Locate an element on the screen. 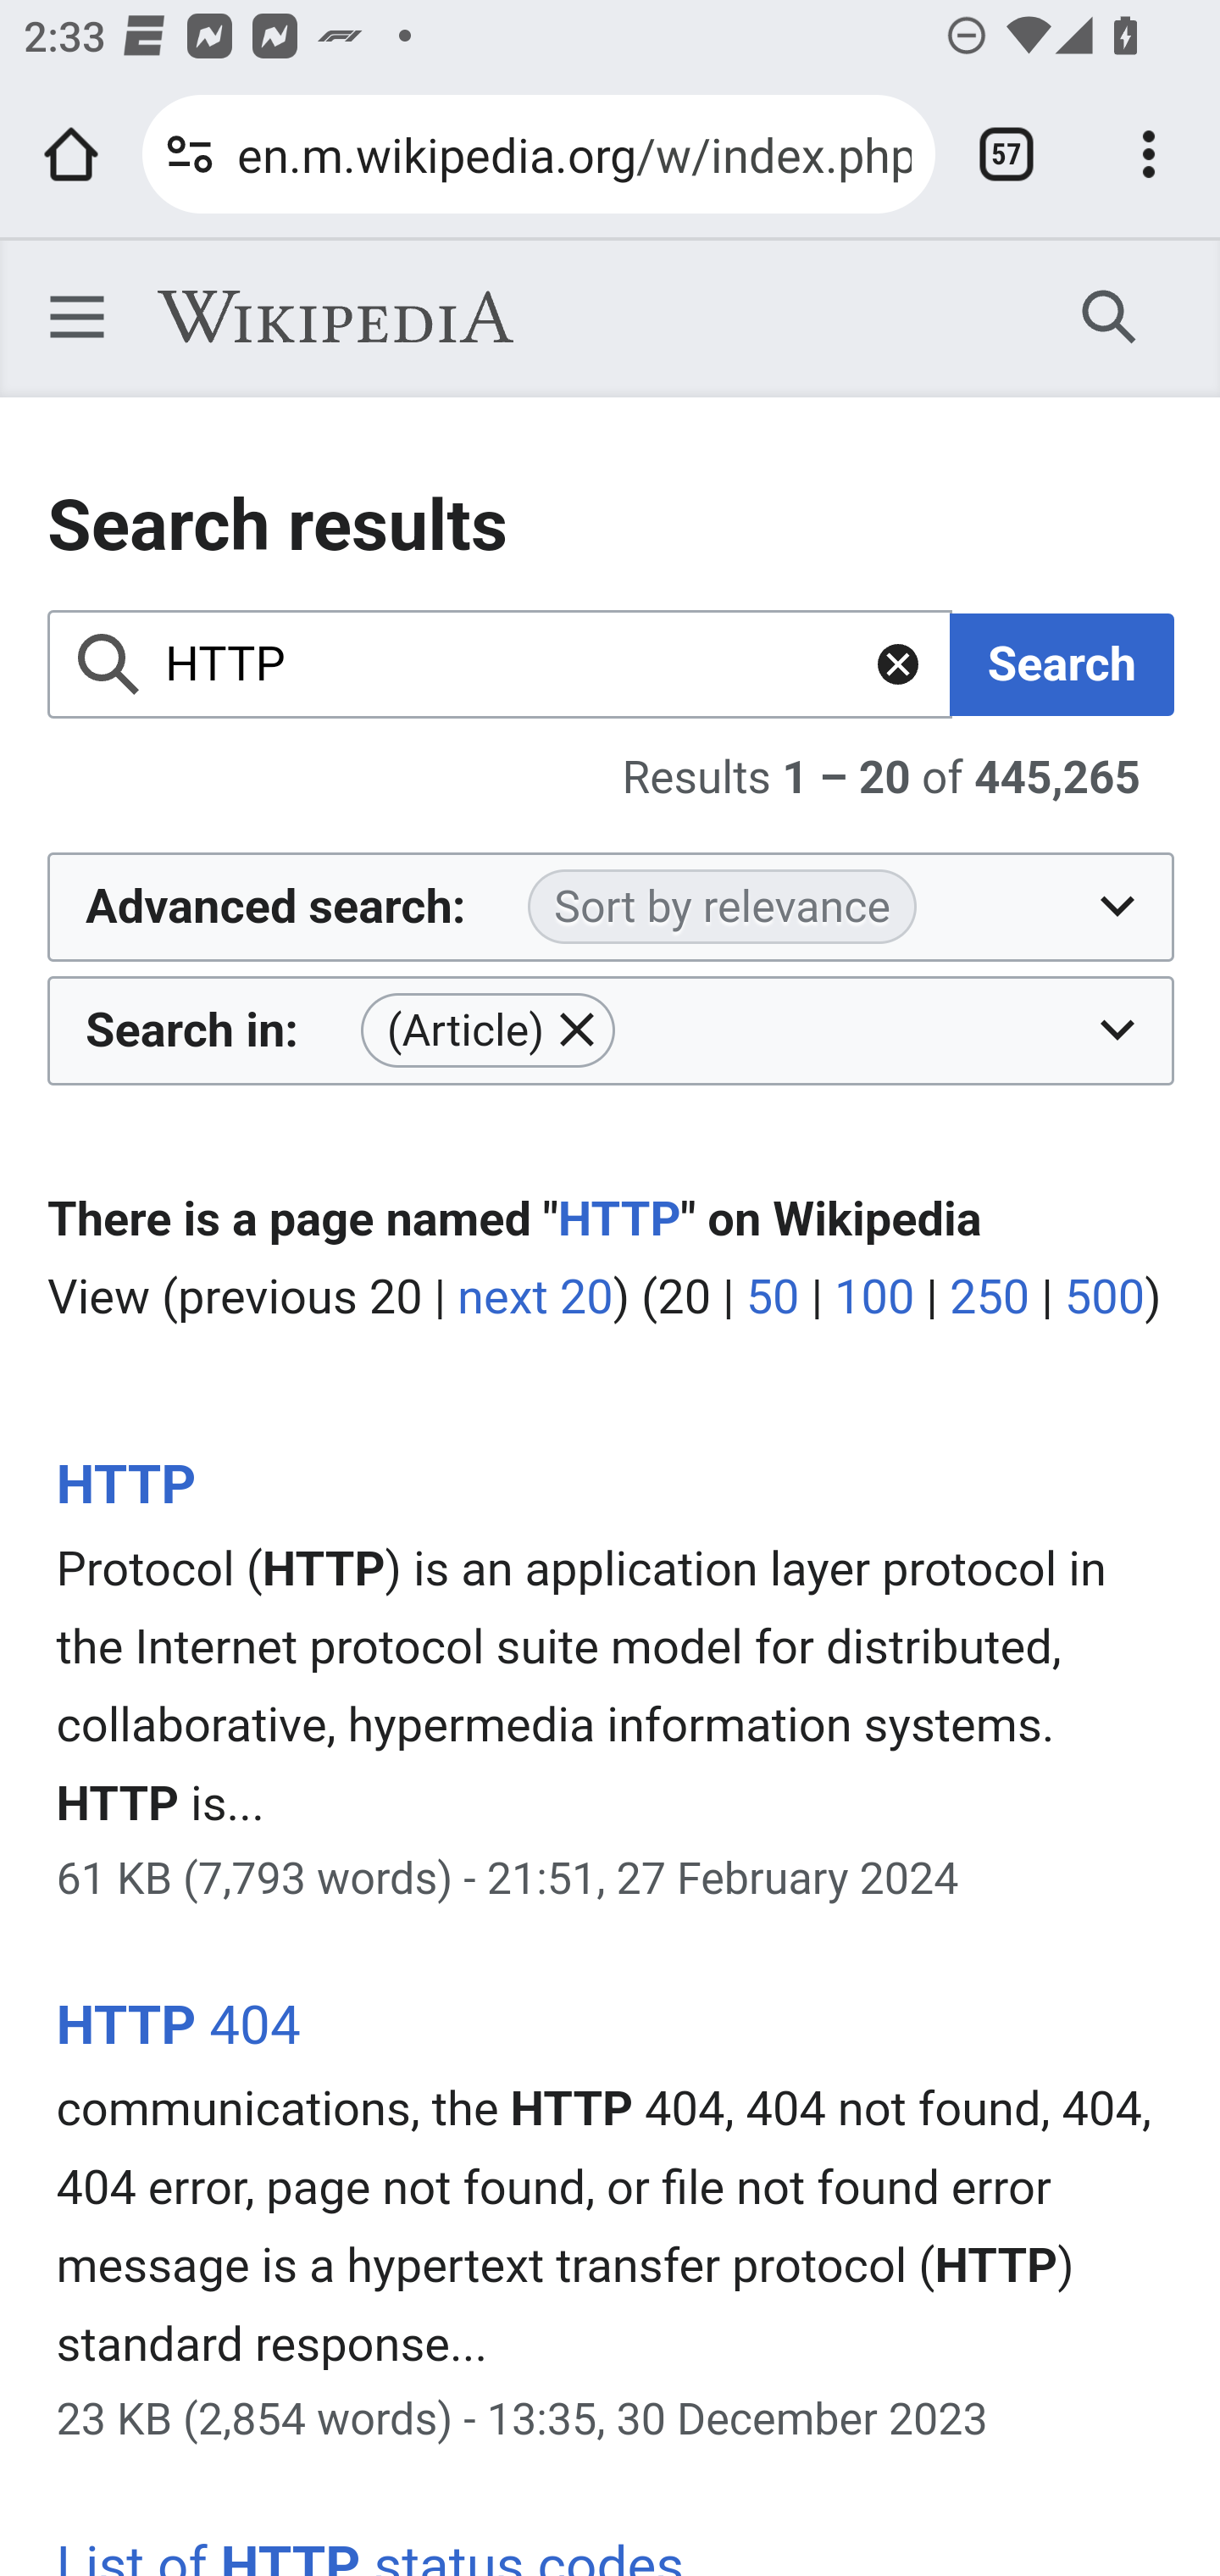  Connection is secure is located at coordinates (190, 154).